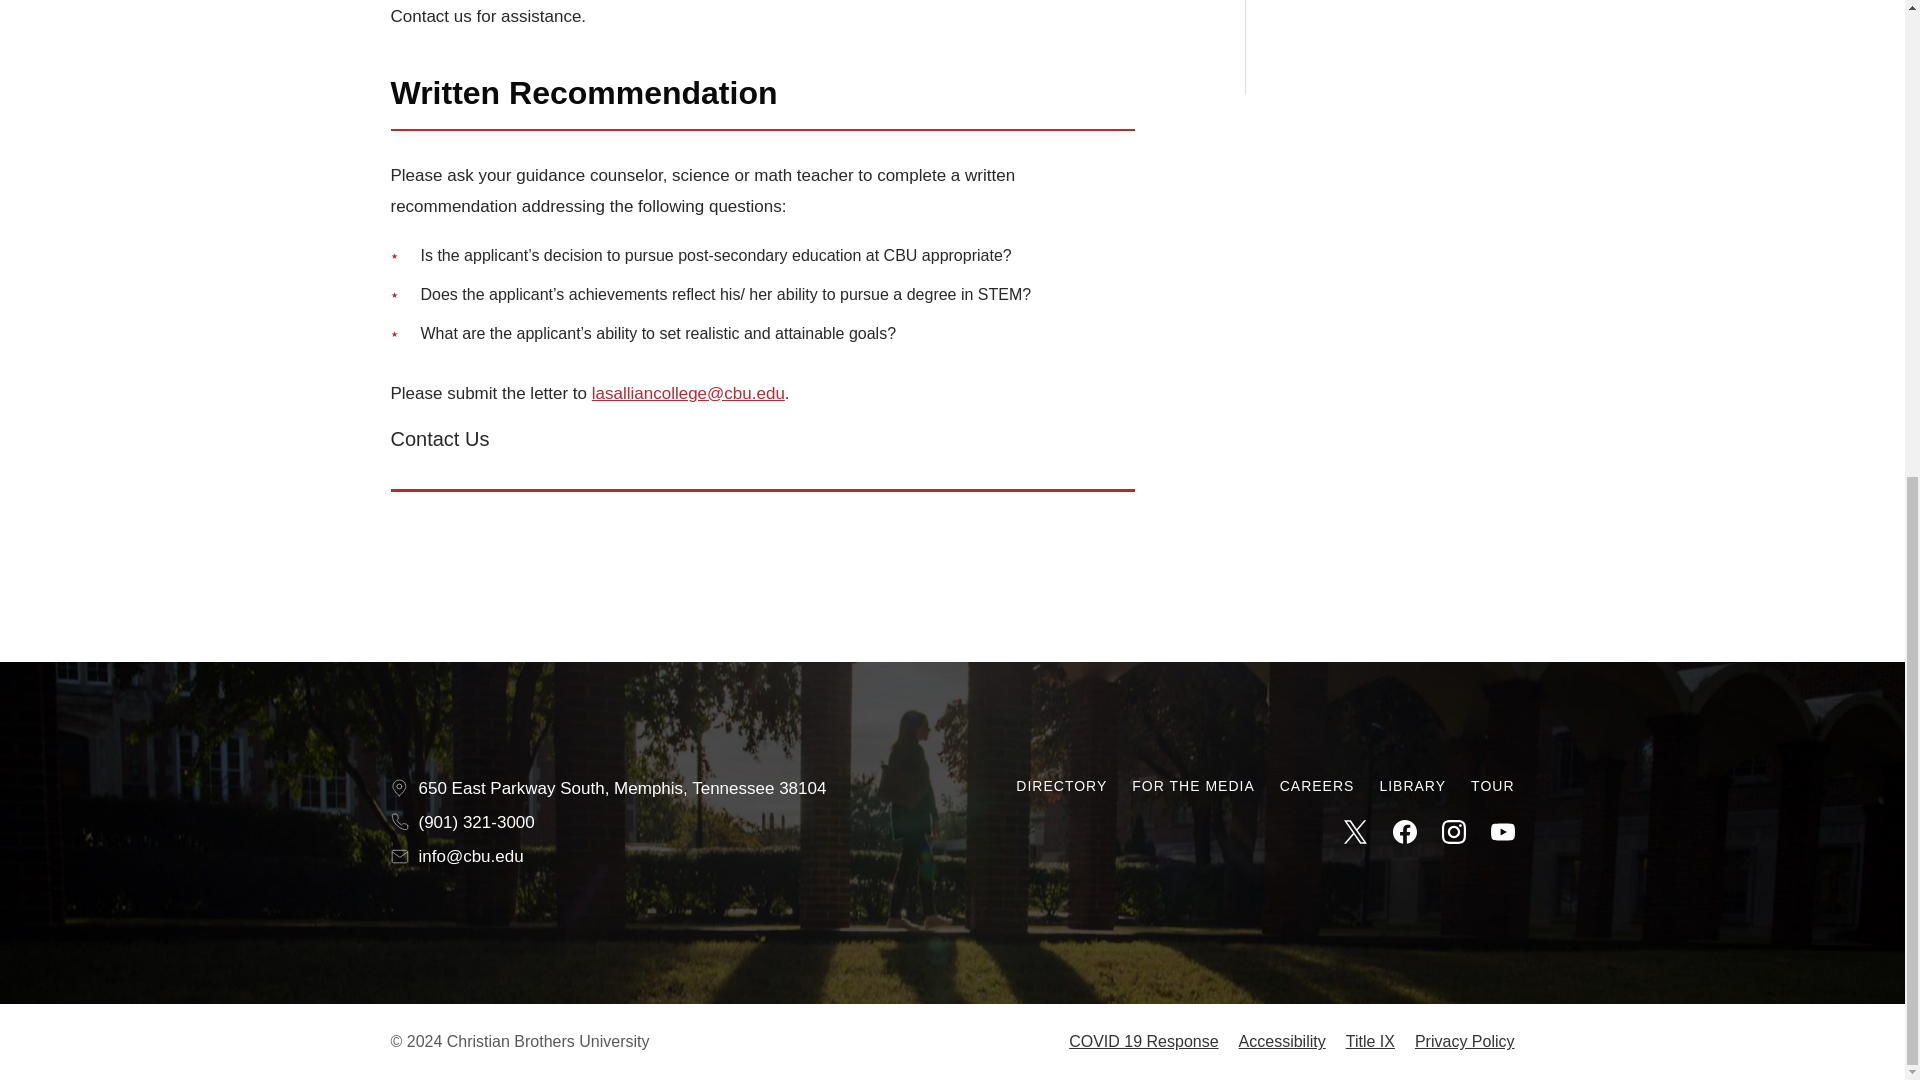 Image resolution: width=1920 pixels, height=1080 pixels. I want to click on CBU on Facebook, so click(1404, 831).